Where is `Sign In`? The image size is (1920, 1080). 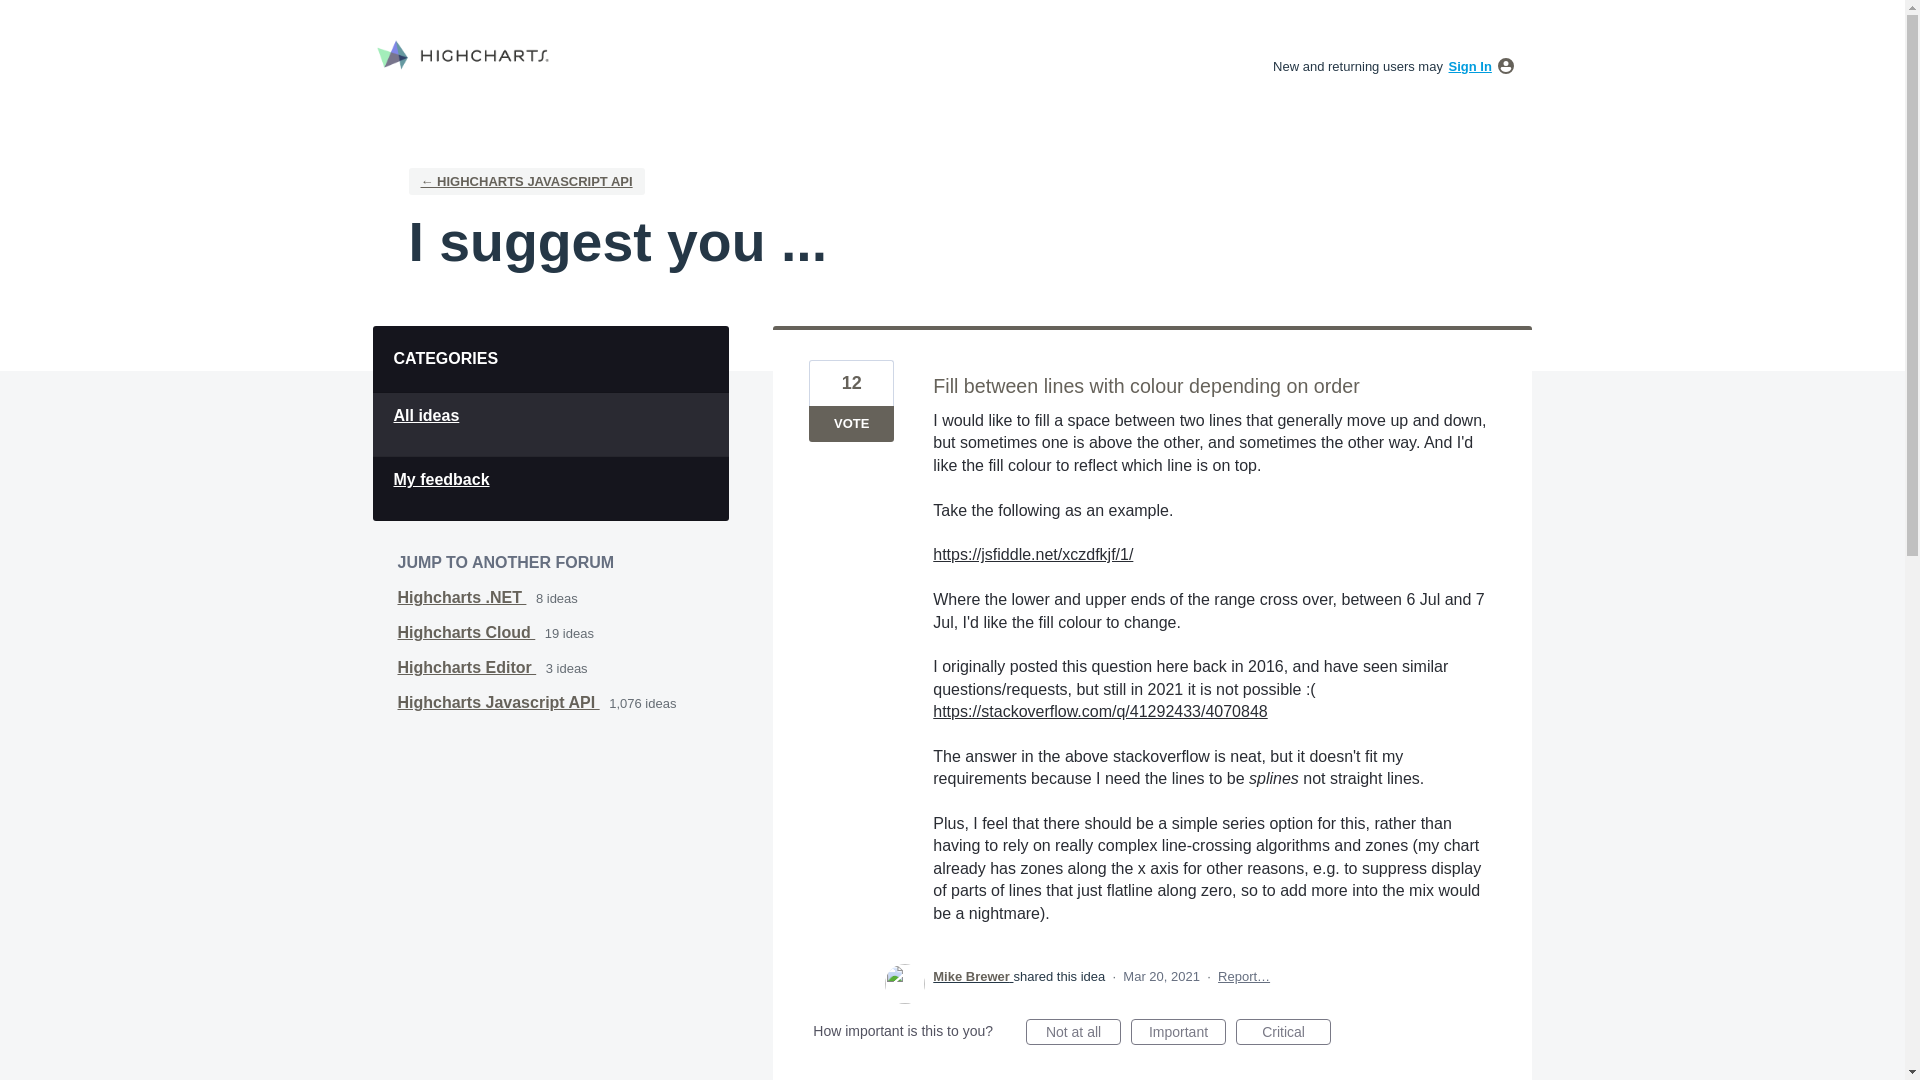 Sign In is located at coordinates (1470, 66).